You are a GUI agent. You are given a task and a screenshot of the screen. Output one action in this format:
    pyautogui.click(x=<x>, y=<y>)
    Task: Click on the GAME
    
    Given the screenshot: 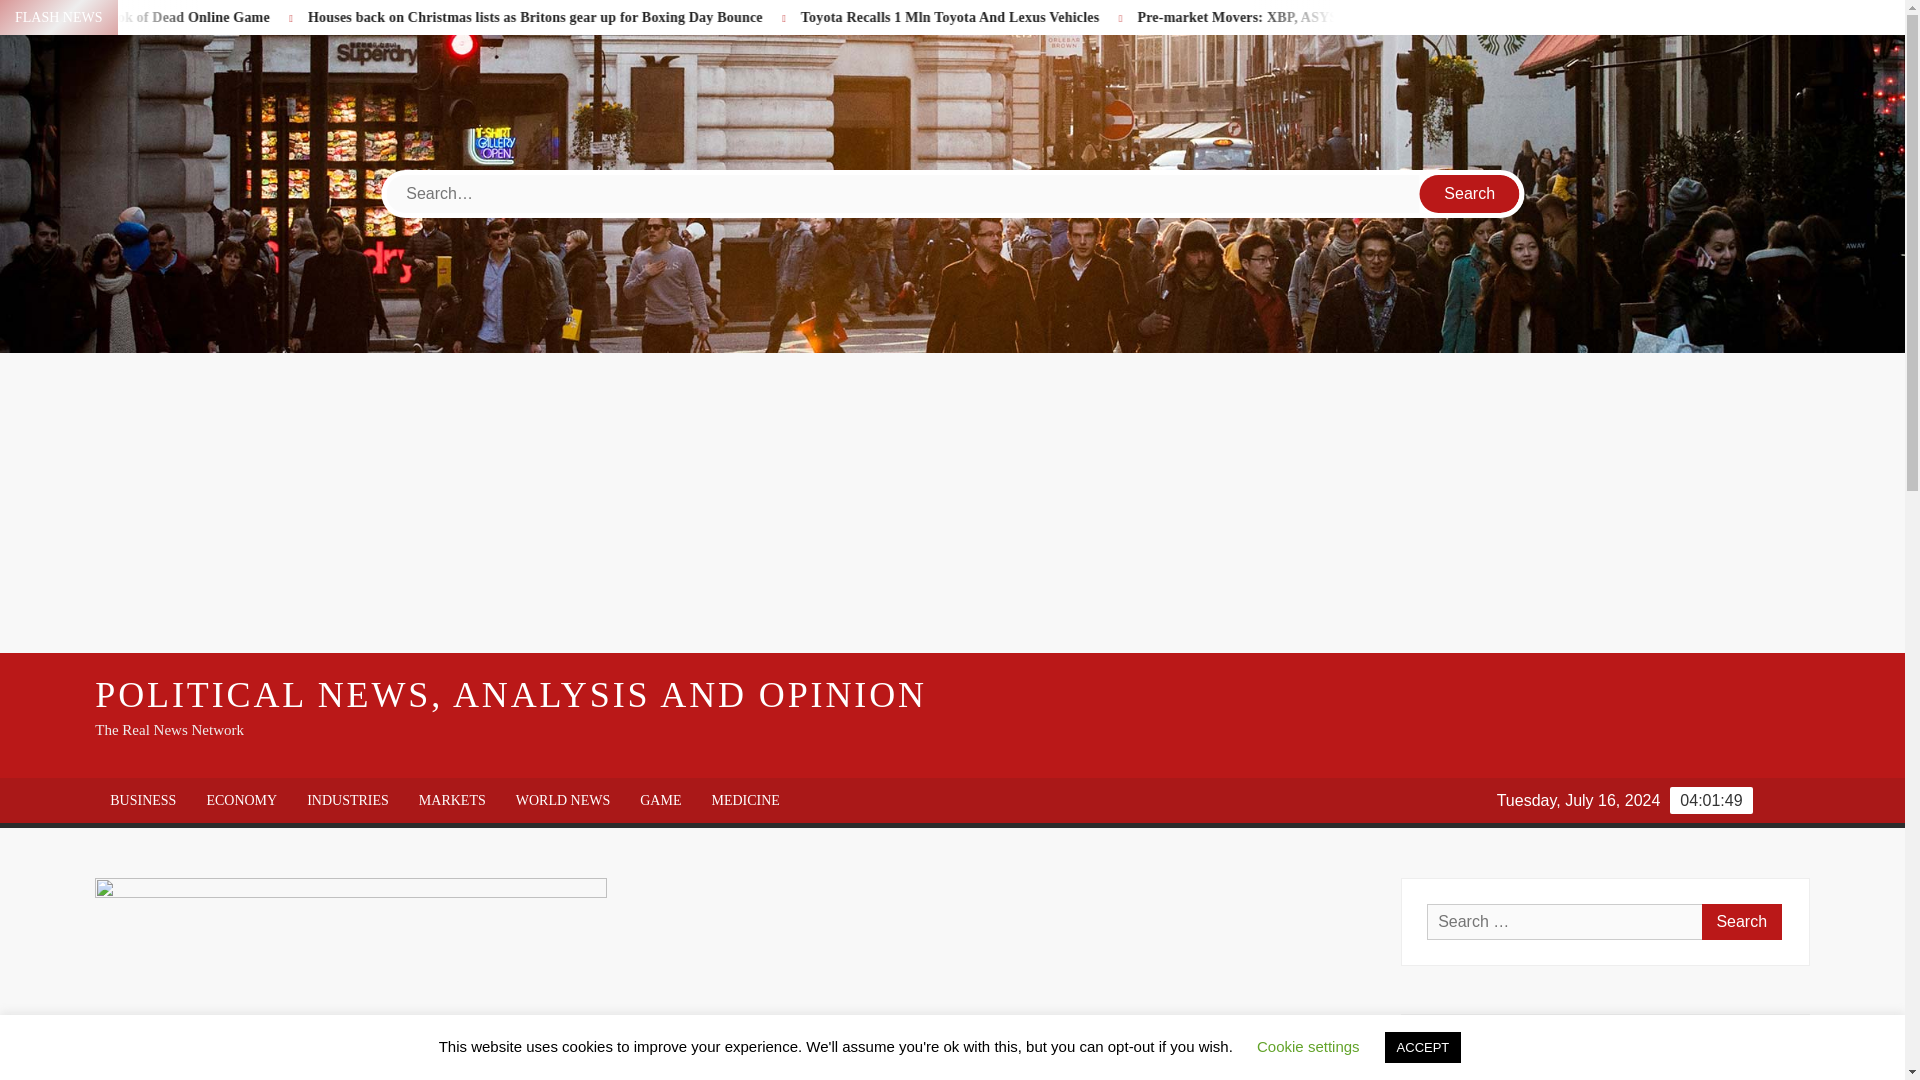 What is the action you would take?
    pyautogui.click(x=660, y=800)
    